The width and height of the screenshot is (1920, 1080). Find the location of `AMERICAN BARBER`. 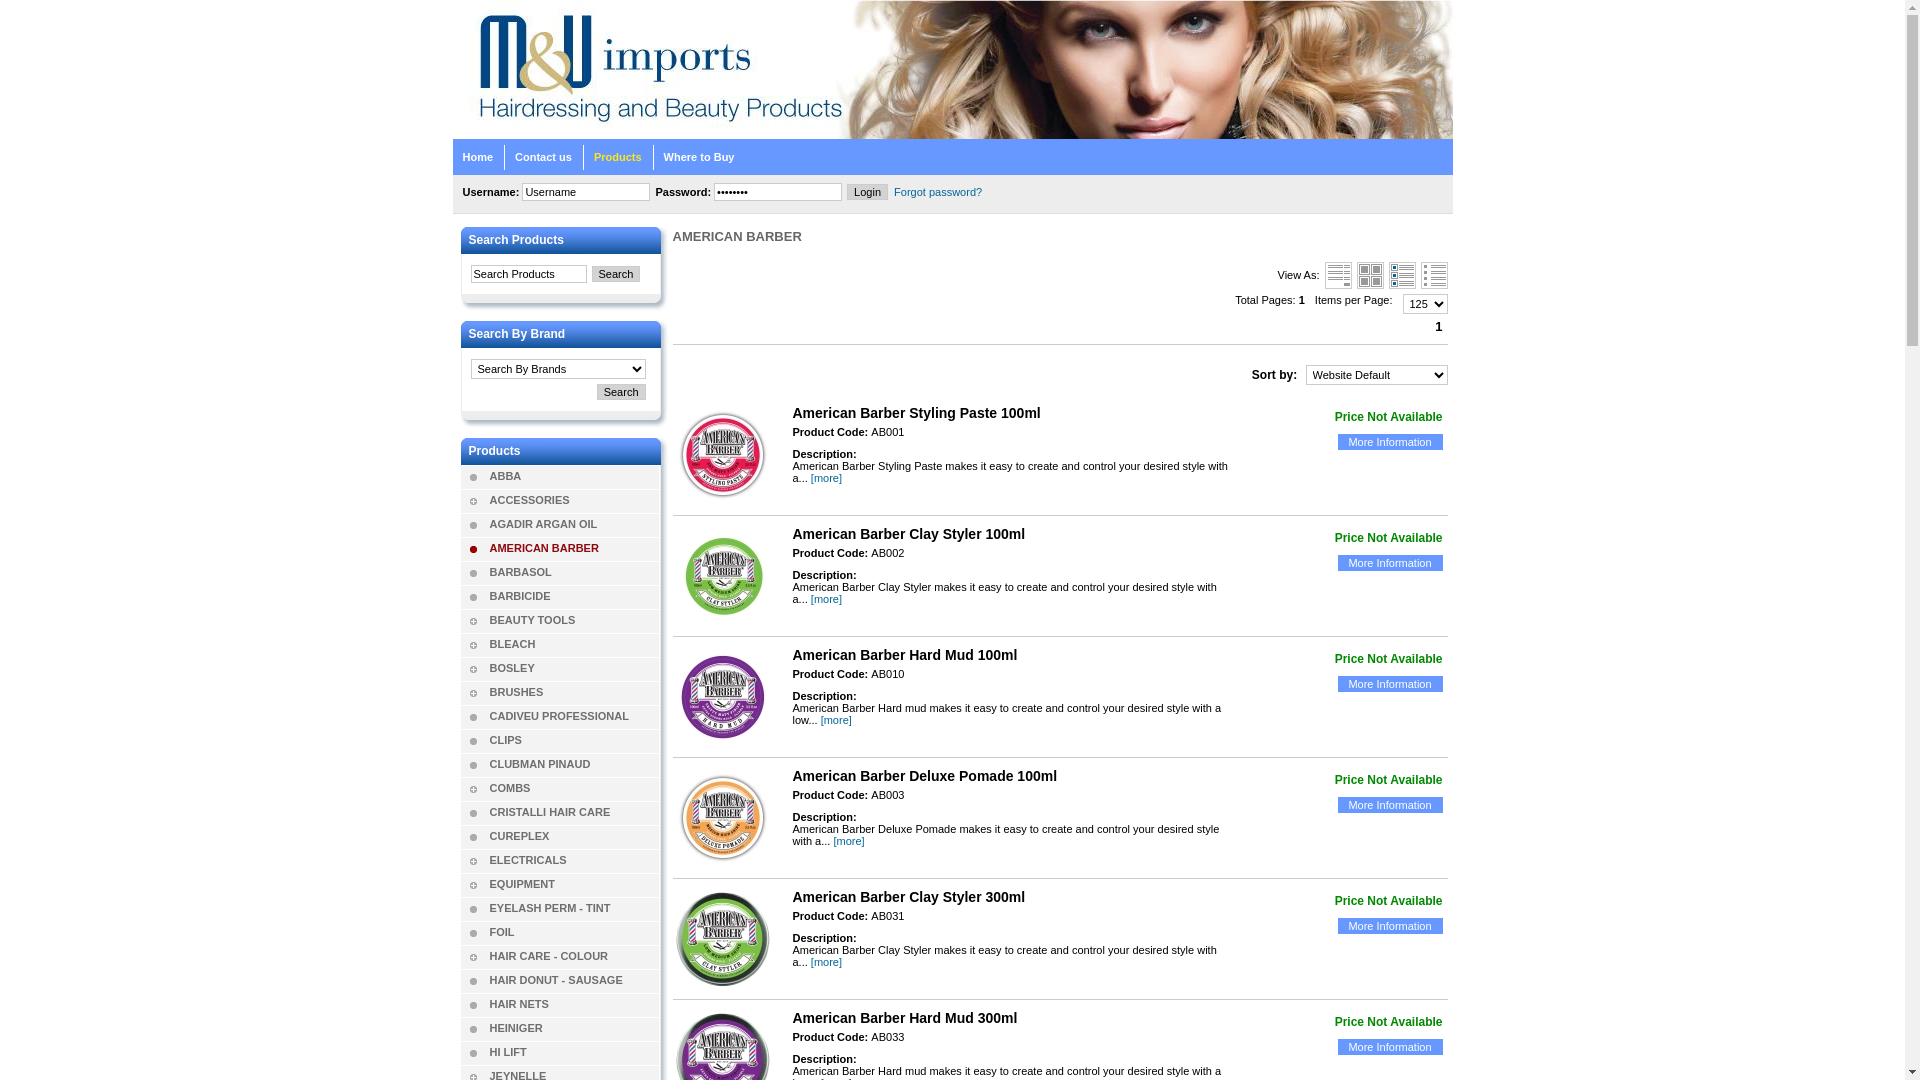

AMERICAN BARBER is located at coordinates (574, 548).